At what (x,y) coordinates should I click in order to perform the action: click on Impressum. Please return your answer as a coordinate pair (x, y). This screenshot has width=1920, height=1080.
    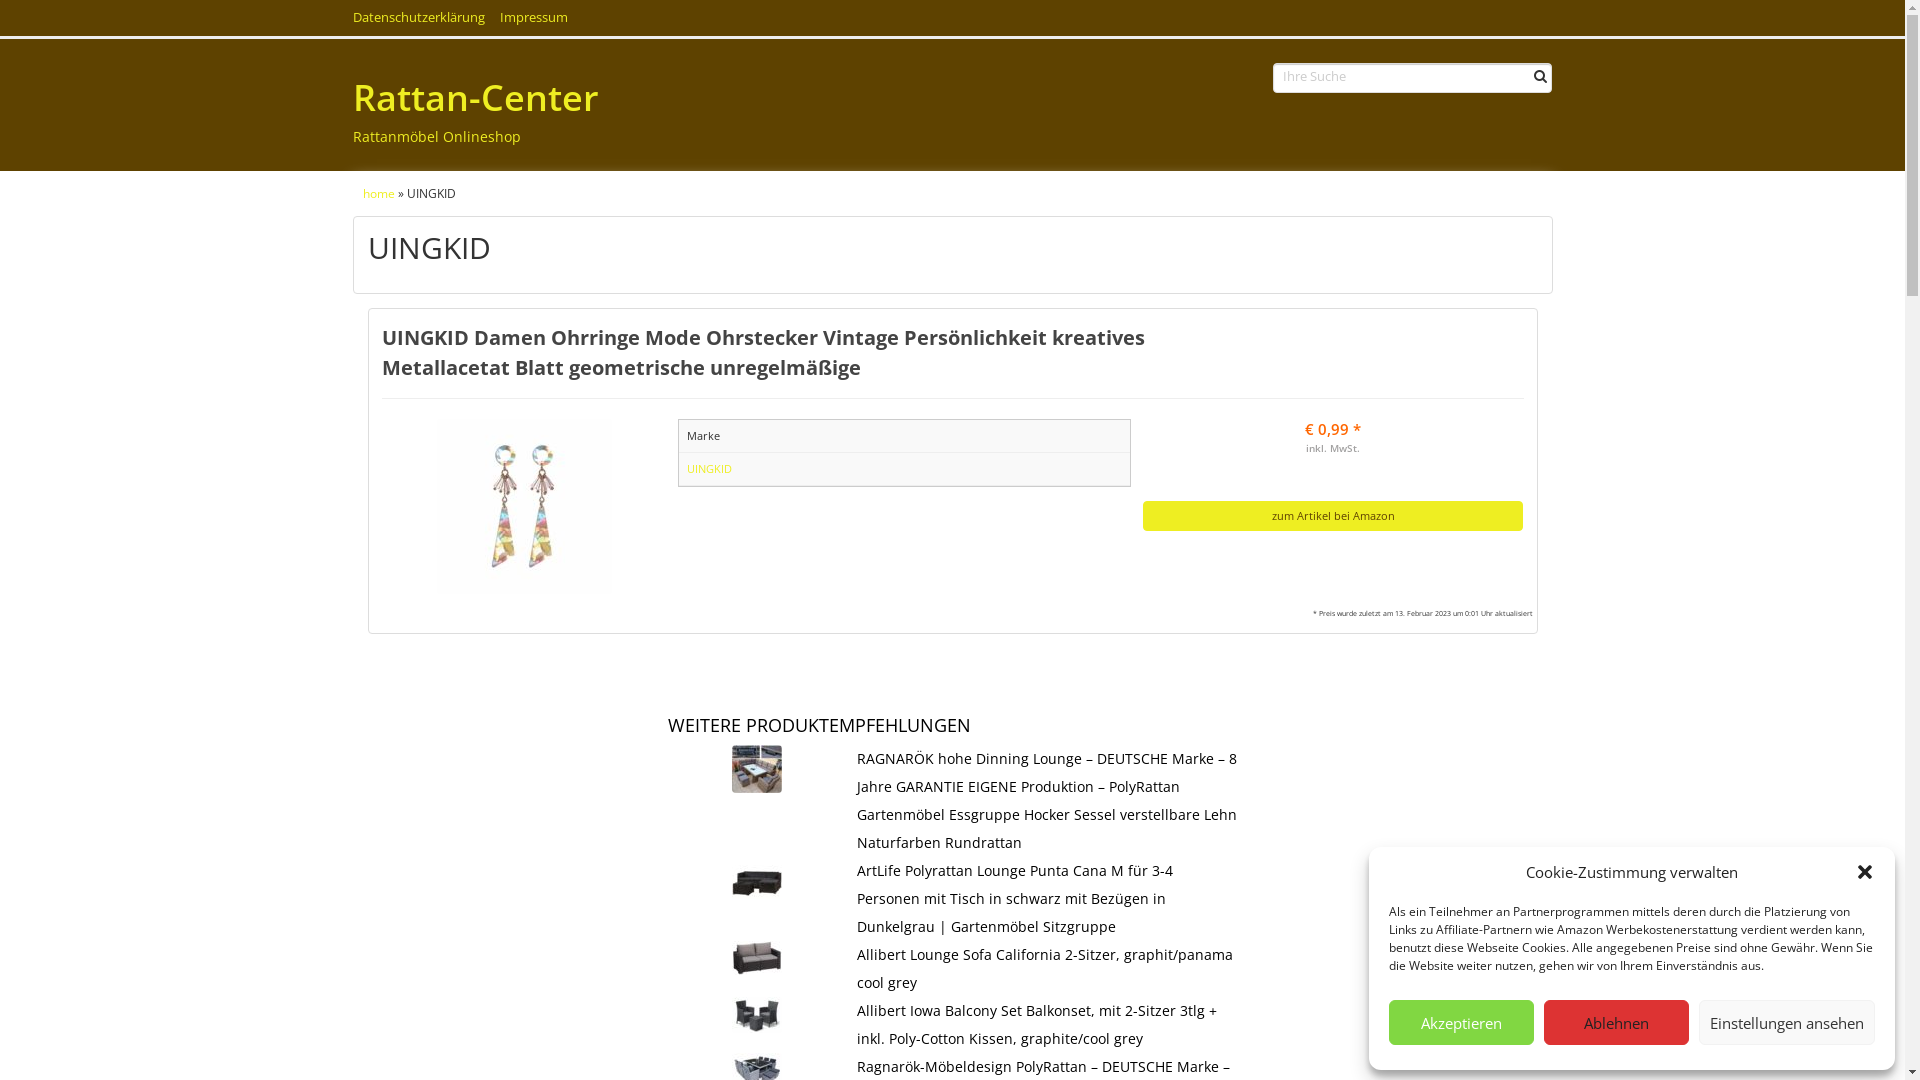
    Looking at the image, I should click on (534, 18).